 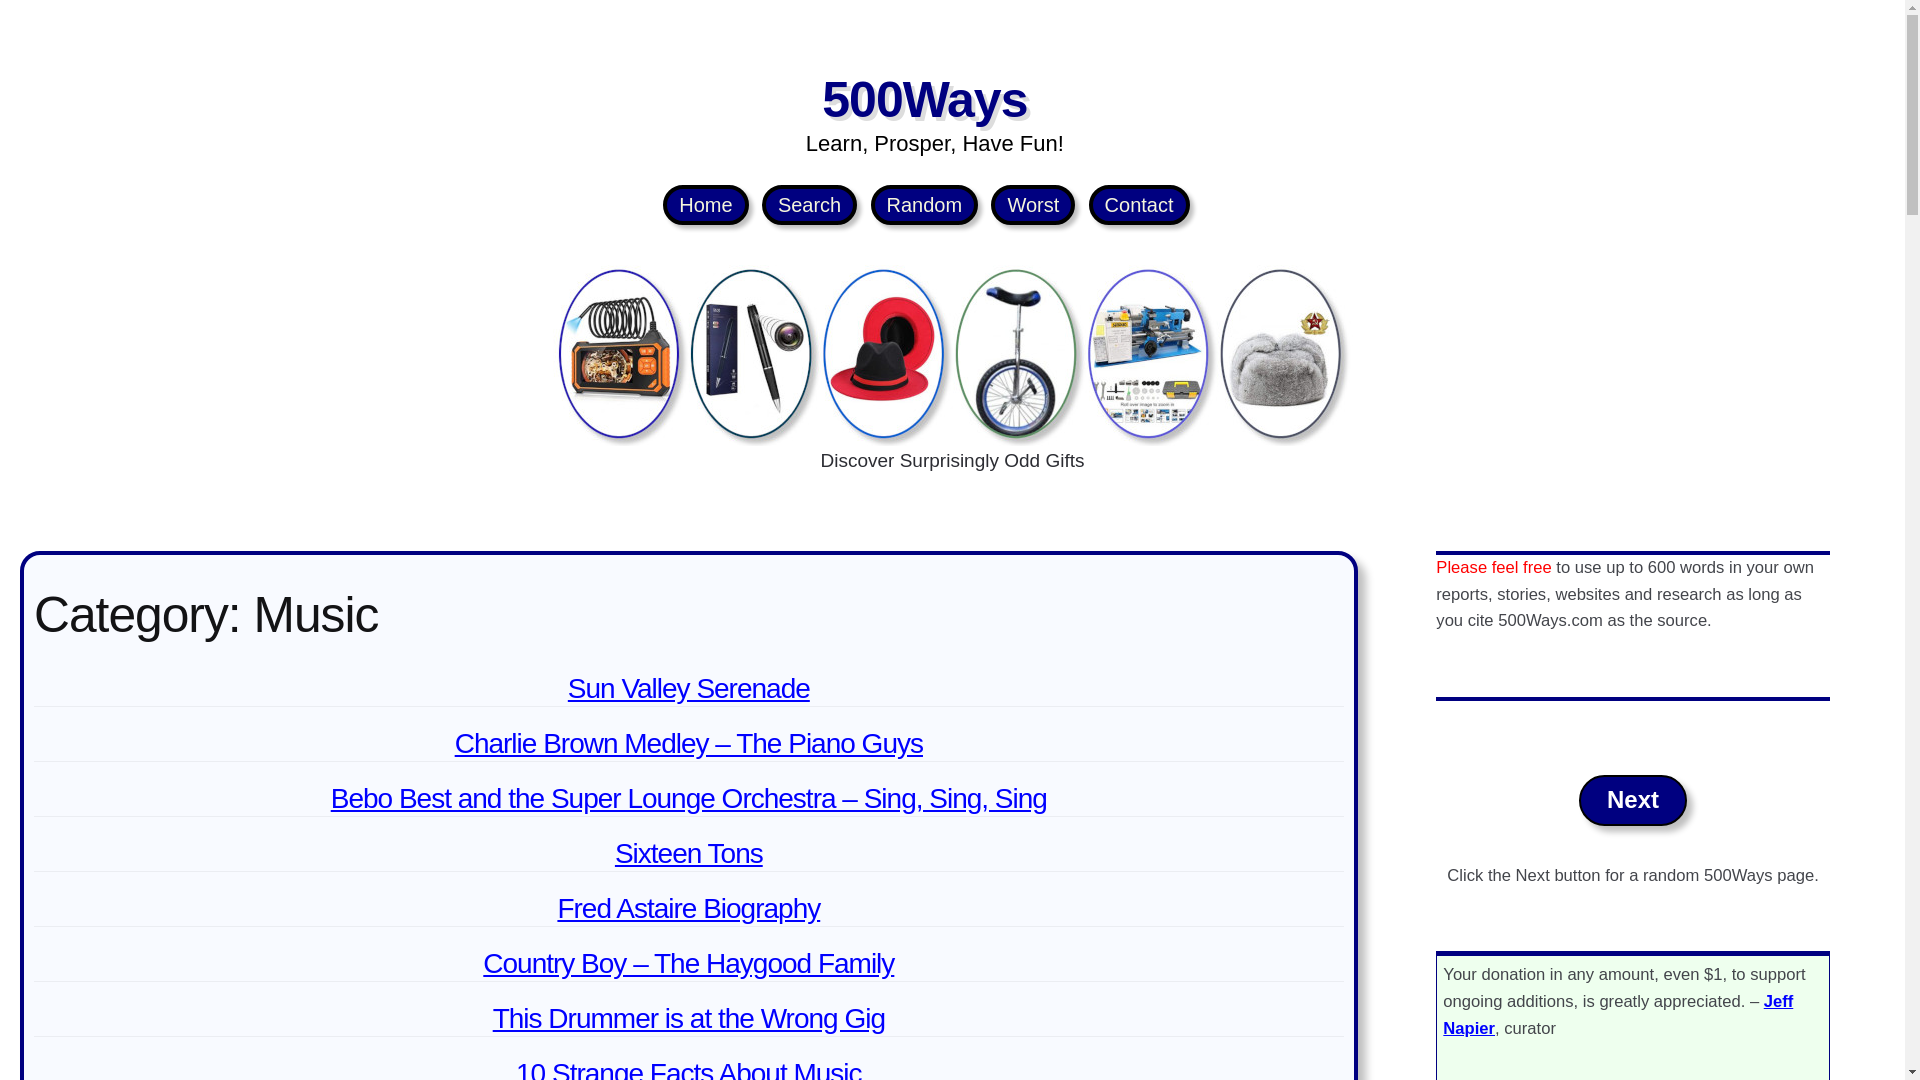 What do you see at coordinates (705, 204) in the screenshot?
I see `Home` at bounding box center [705, 204].